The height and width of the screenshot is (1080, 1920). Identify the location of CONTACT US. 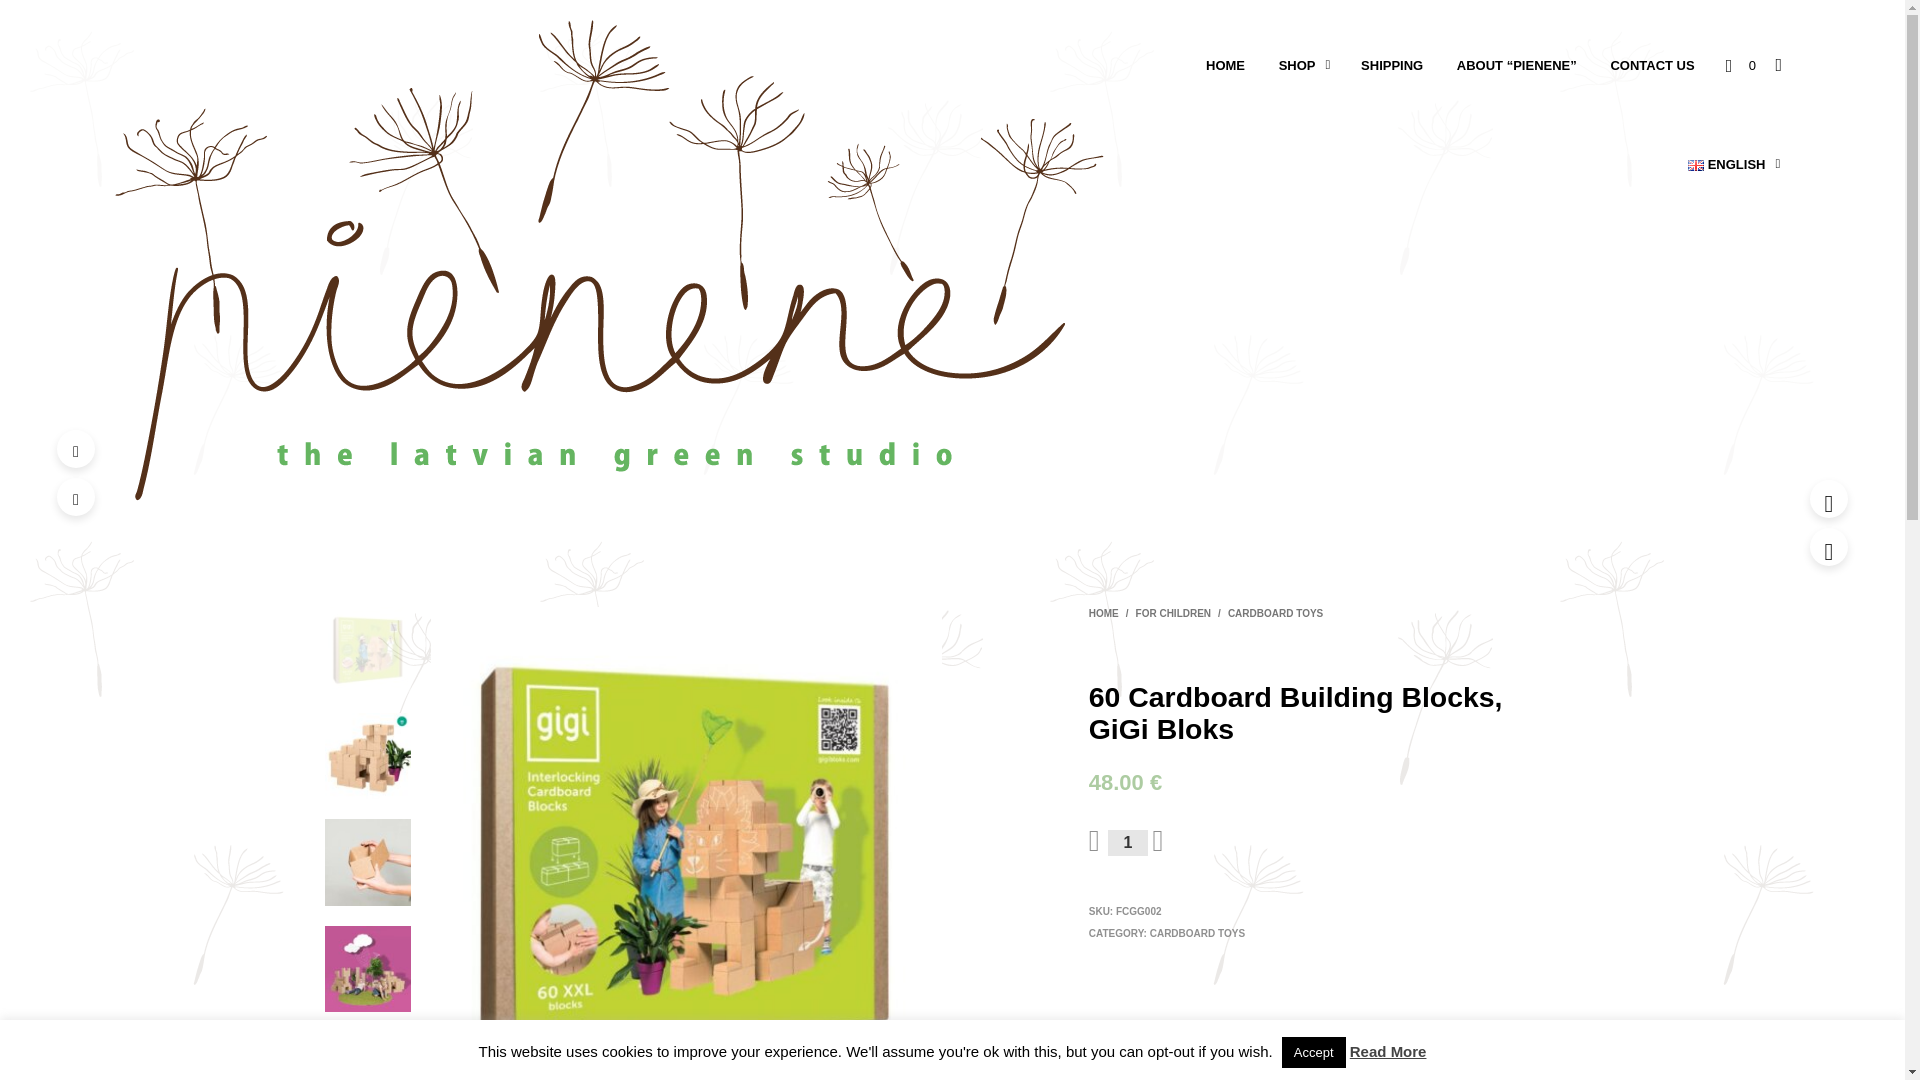
(1652, 65).